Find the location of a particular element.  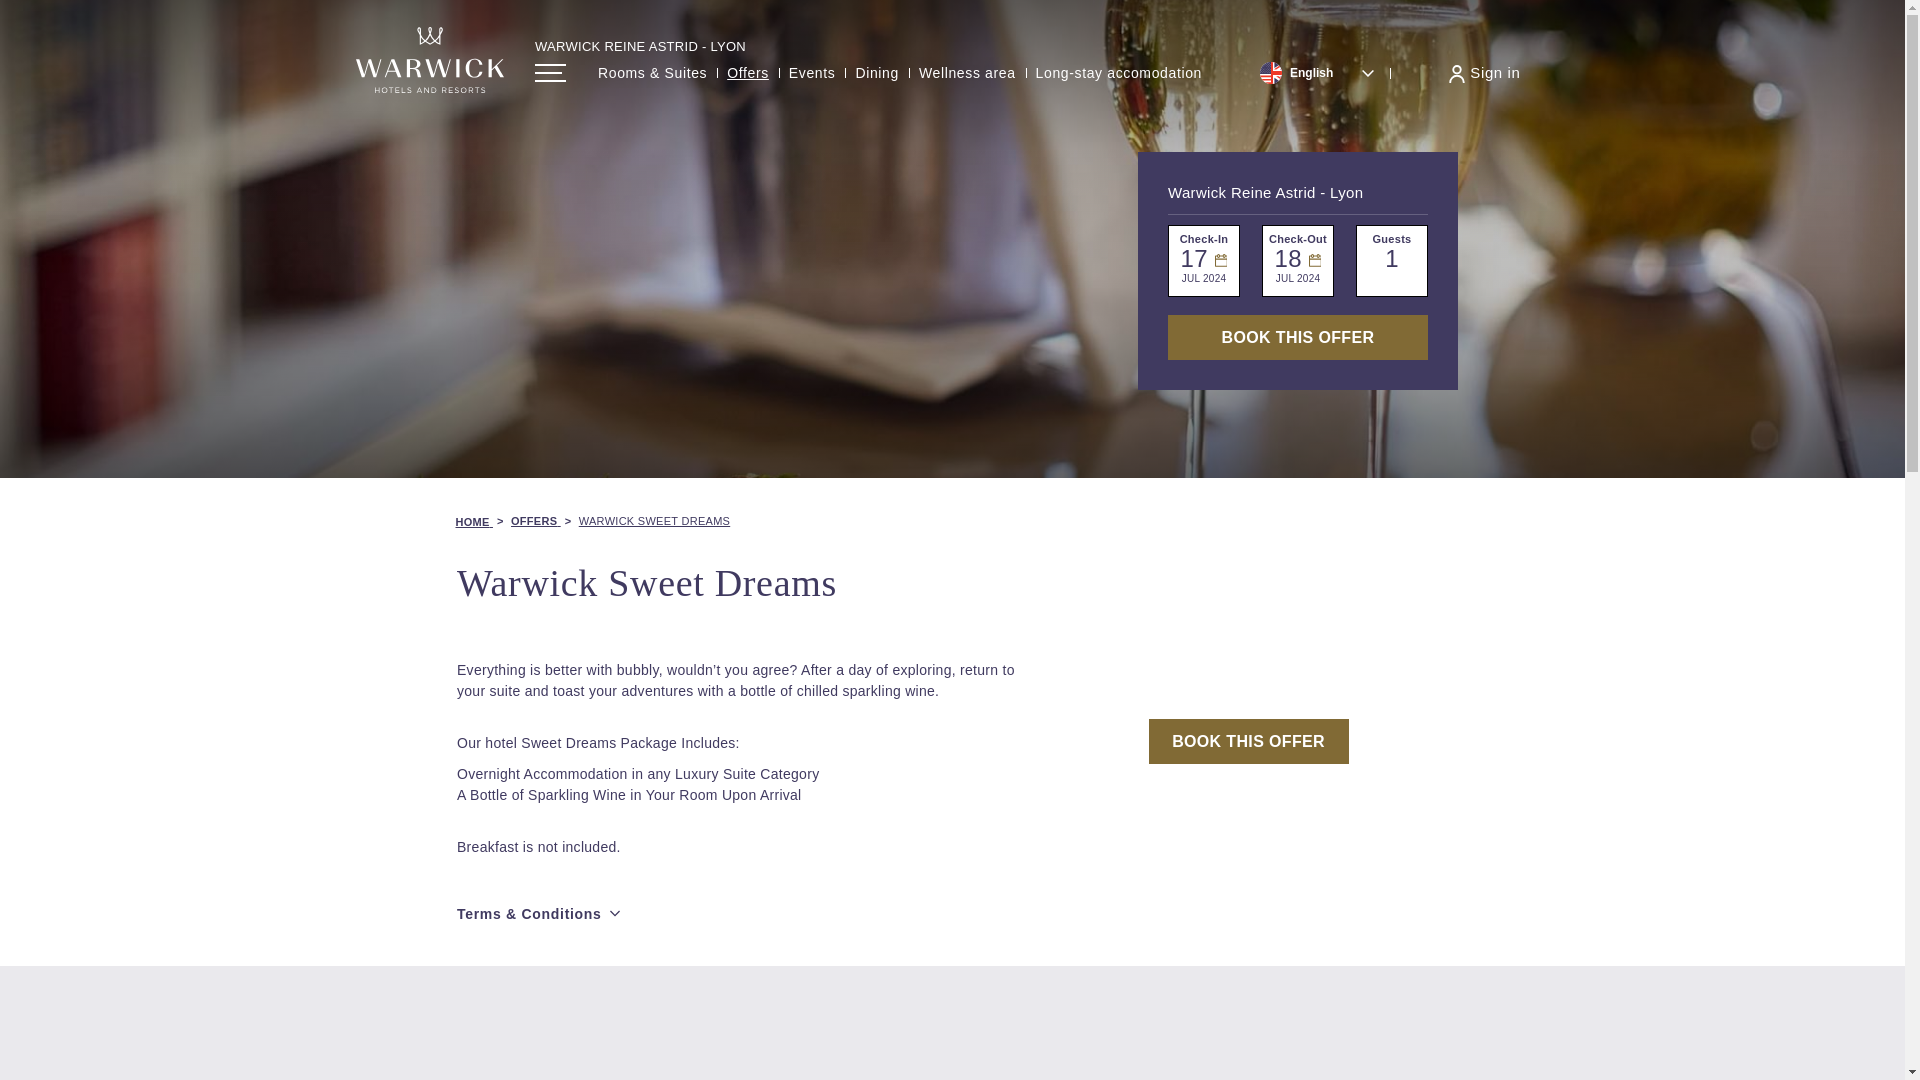

Wellness area is located at coordinates (967, 73).